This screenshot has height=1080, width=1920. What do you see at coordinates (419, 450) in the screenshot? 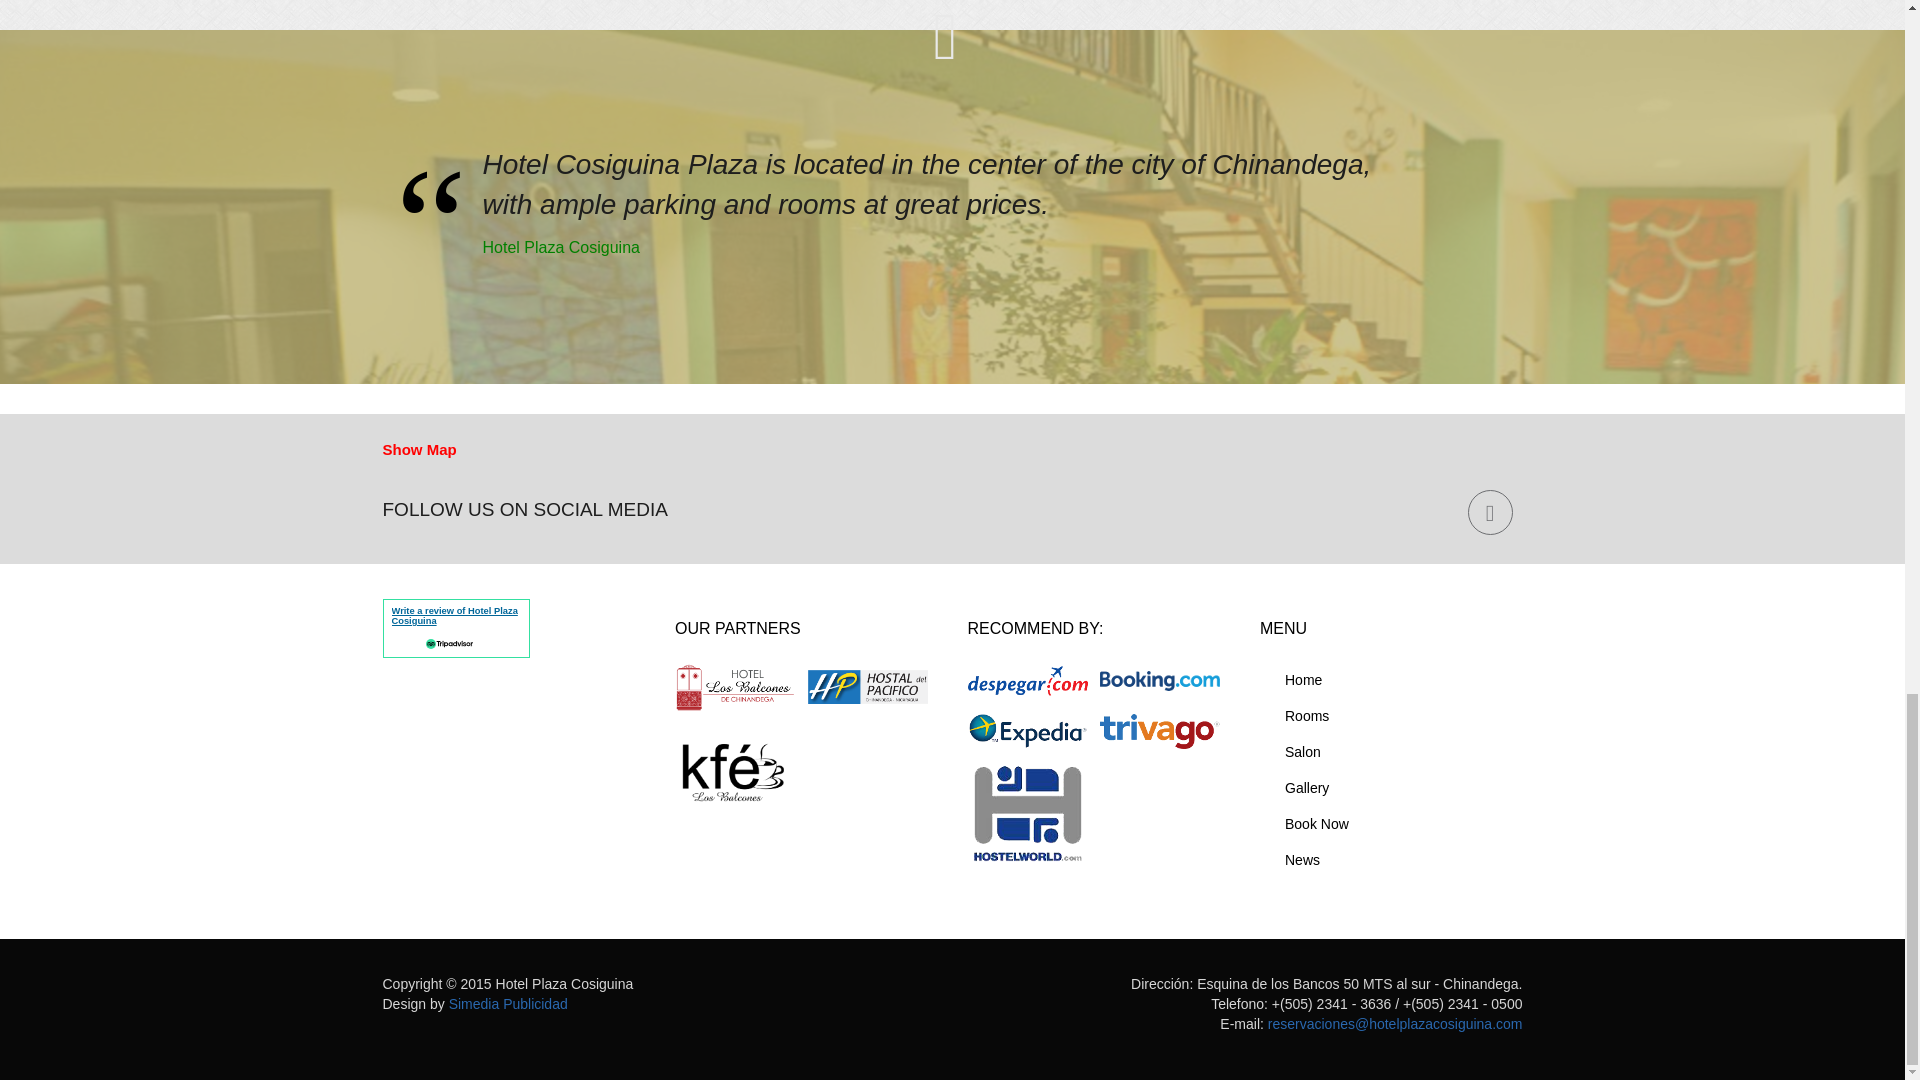
I see `Show Map` at bounding box center [419, 450].